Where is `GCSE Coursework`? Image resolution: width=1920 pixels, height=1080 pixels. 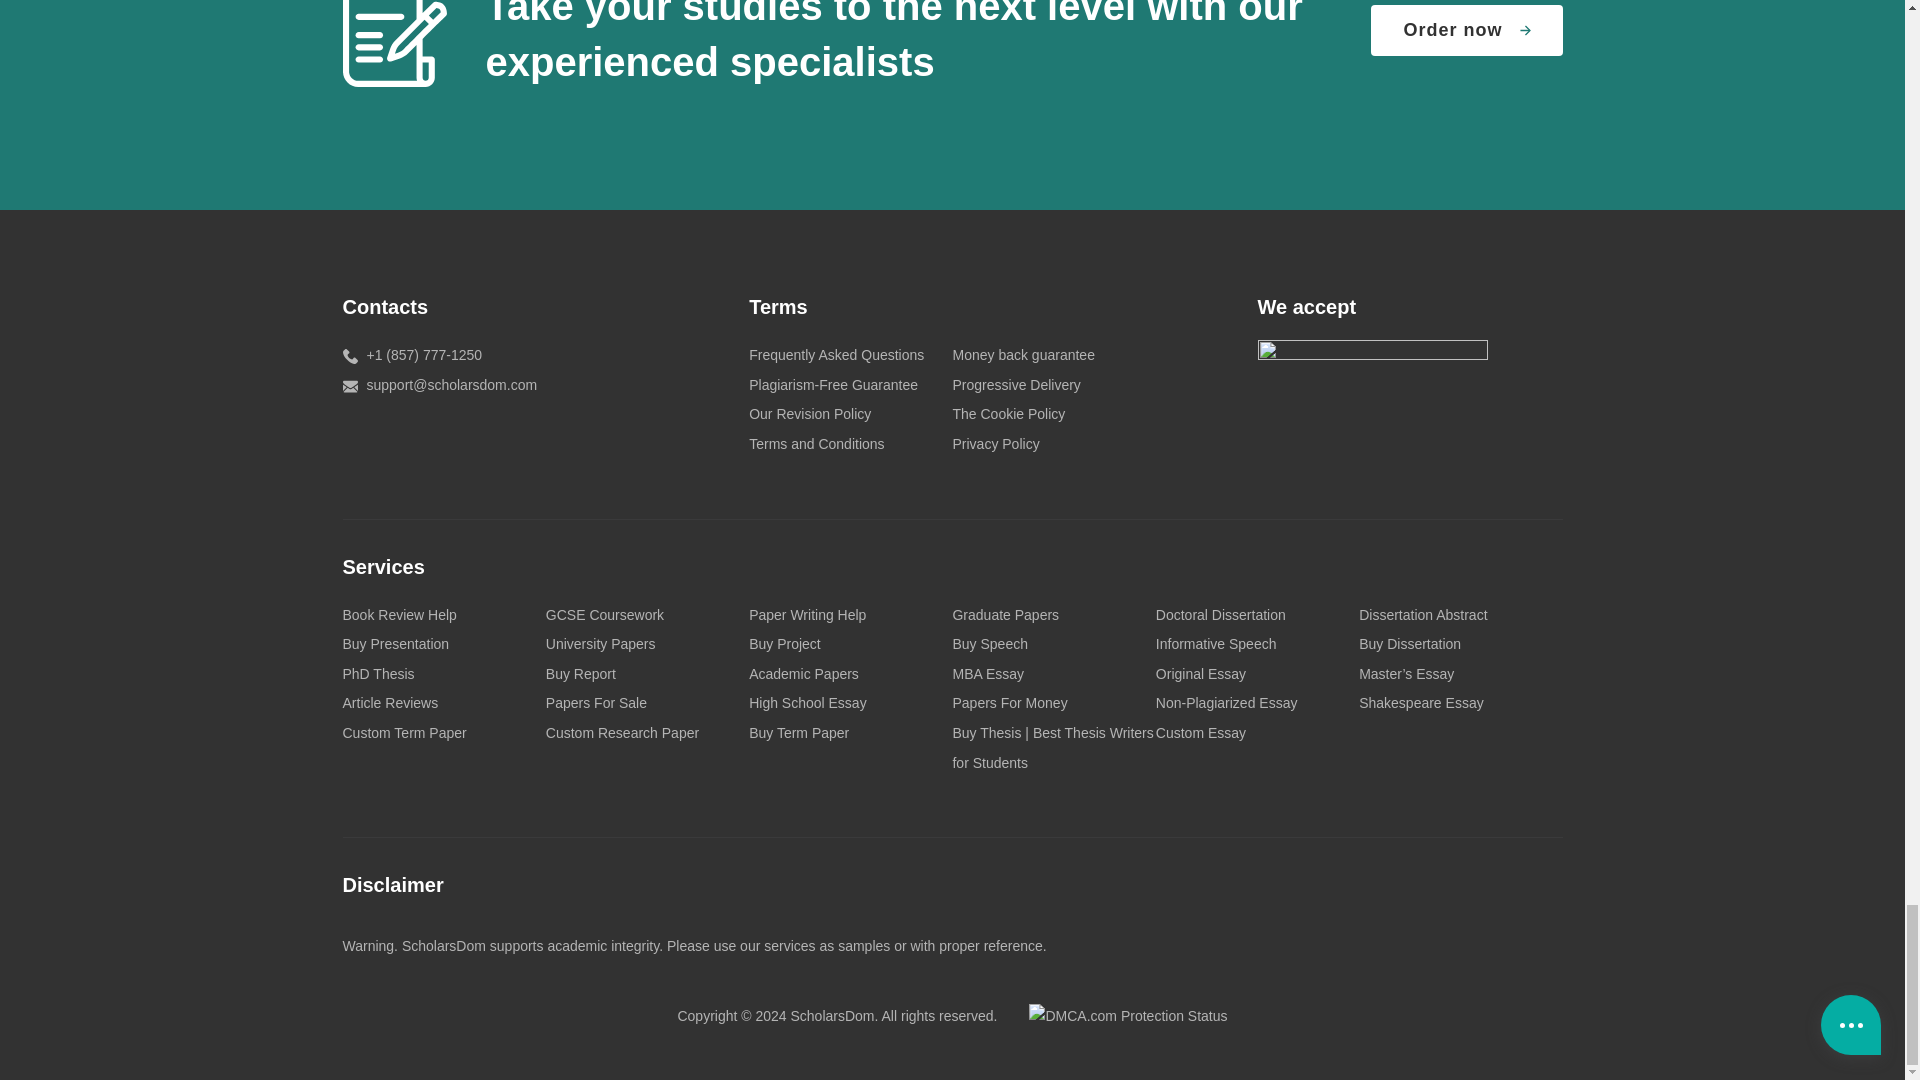 GCSE Coursework is located at coordinates (604, 614).